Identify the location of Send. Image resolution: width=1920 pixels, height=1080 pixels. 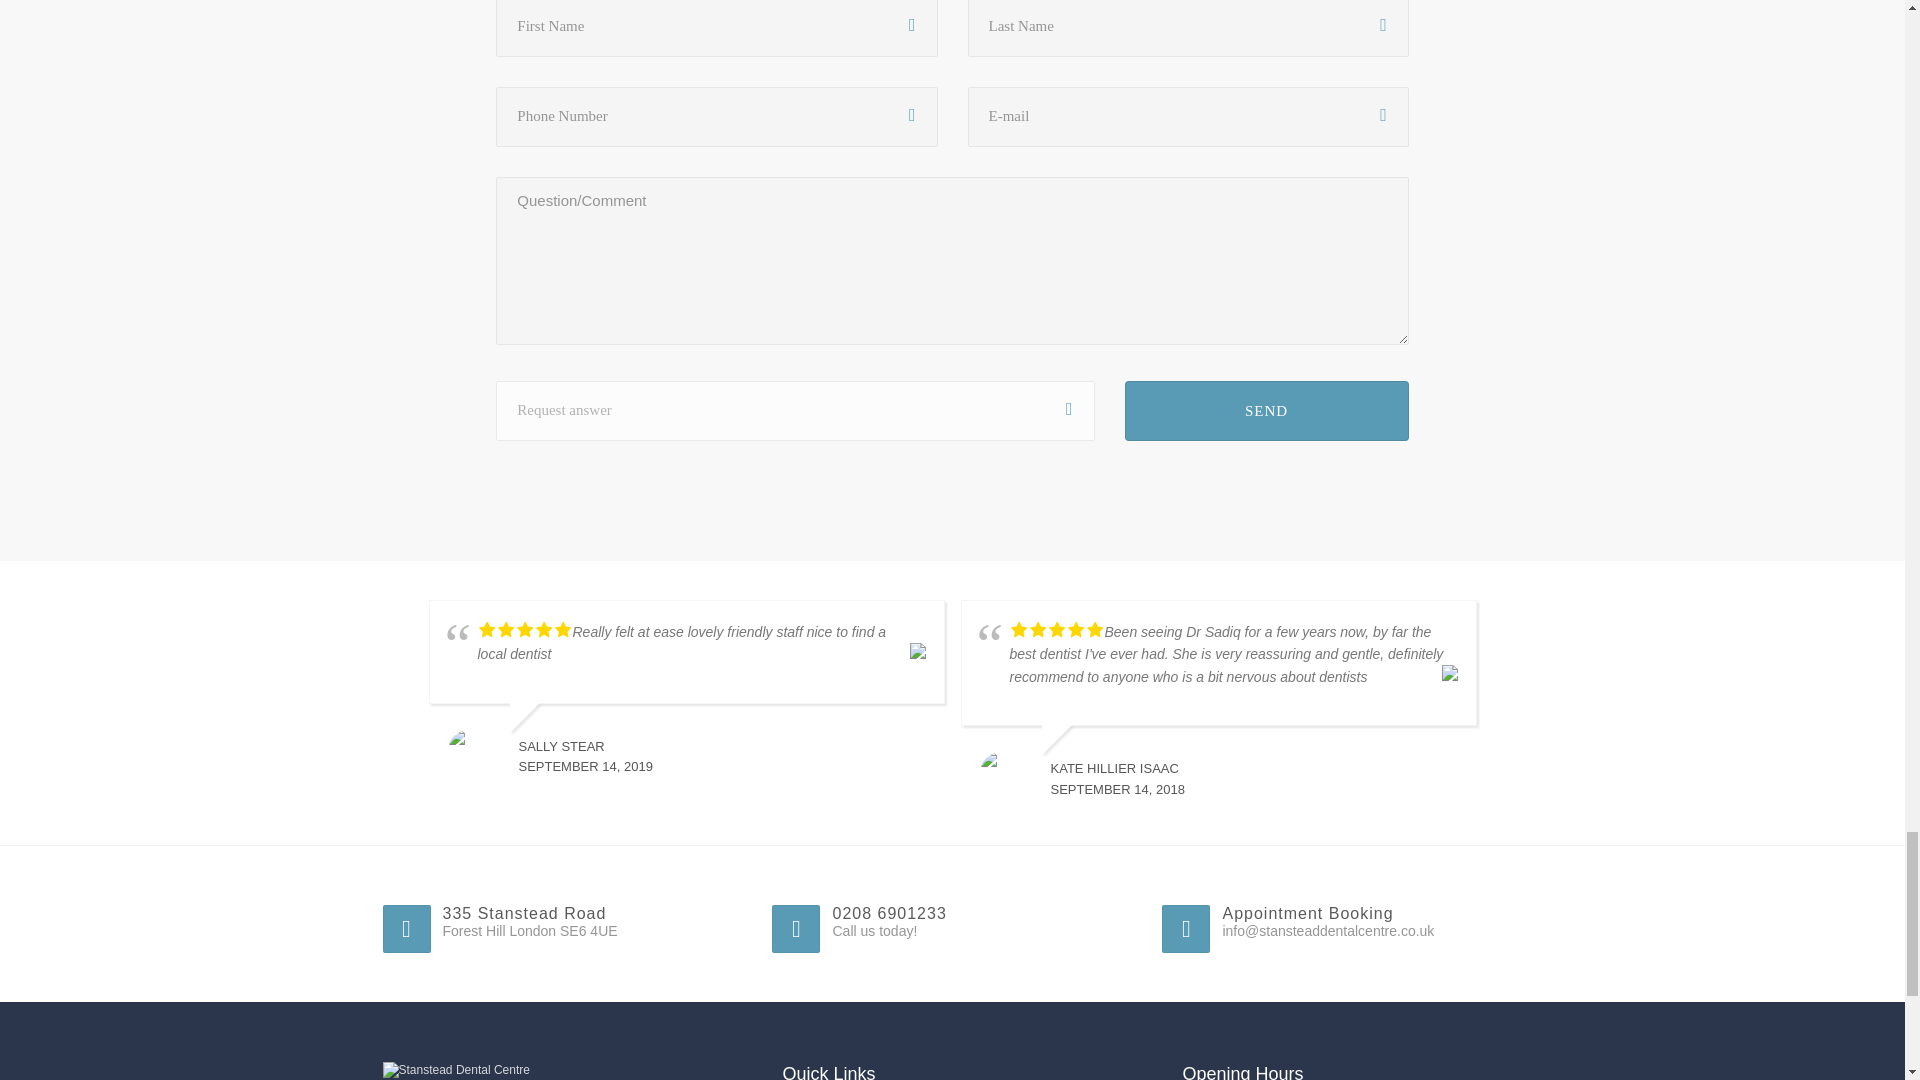
(1267, 410).